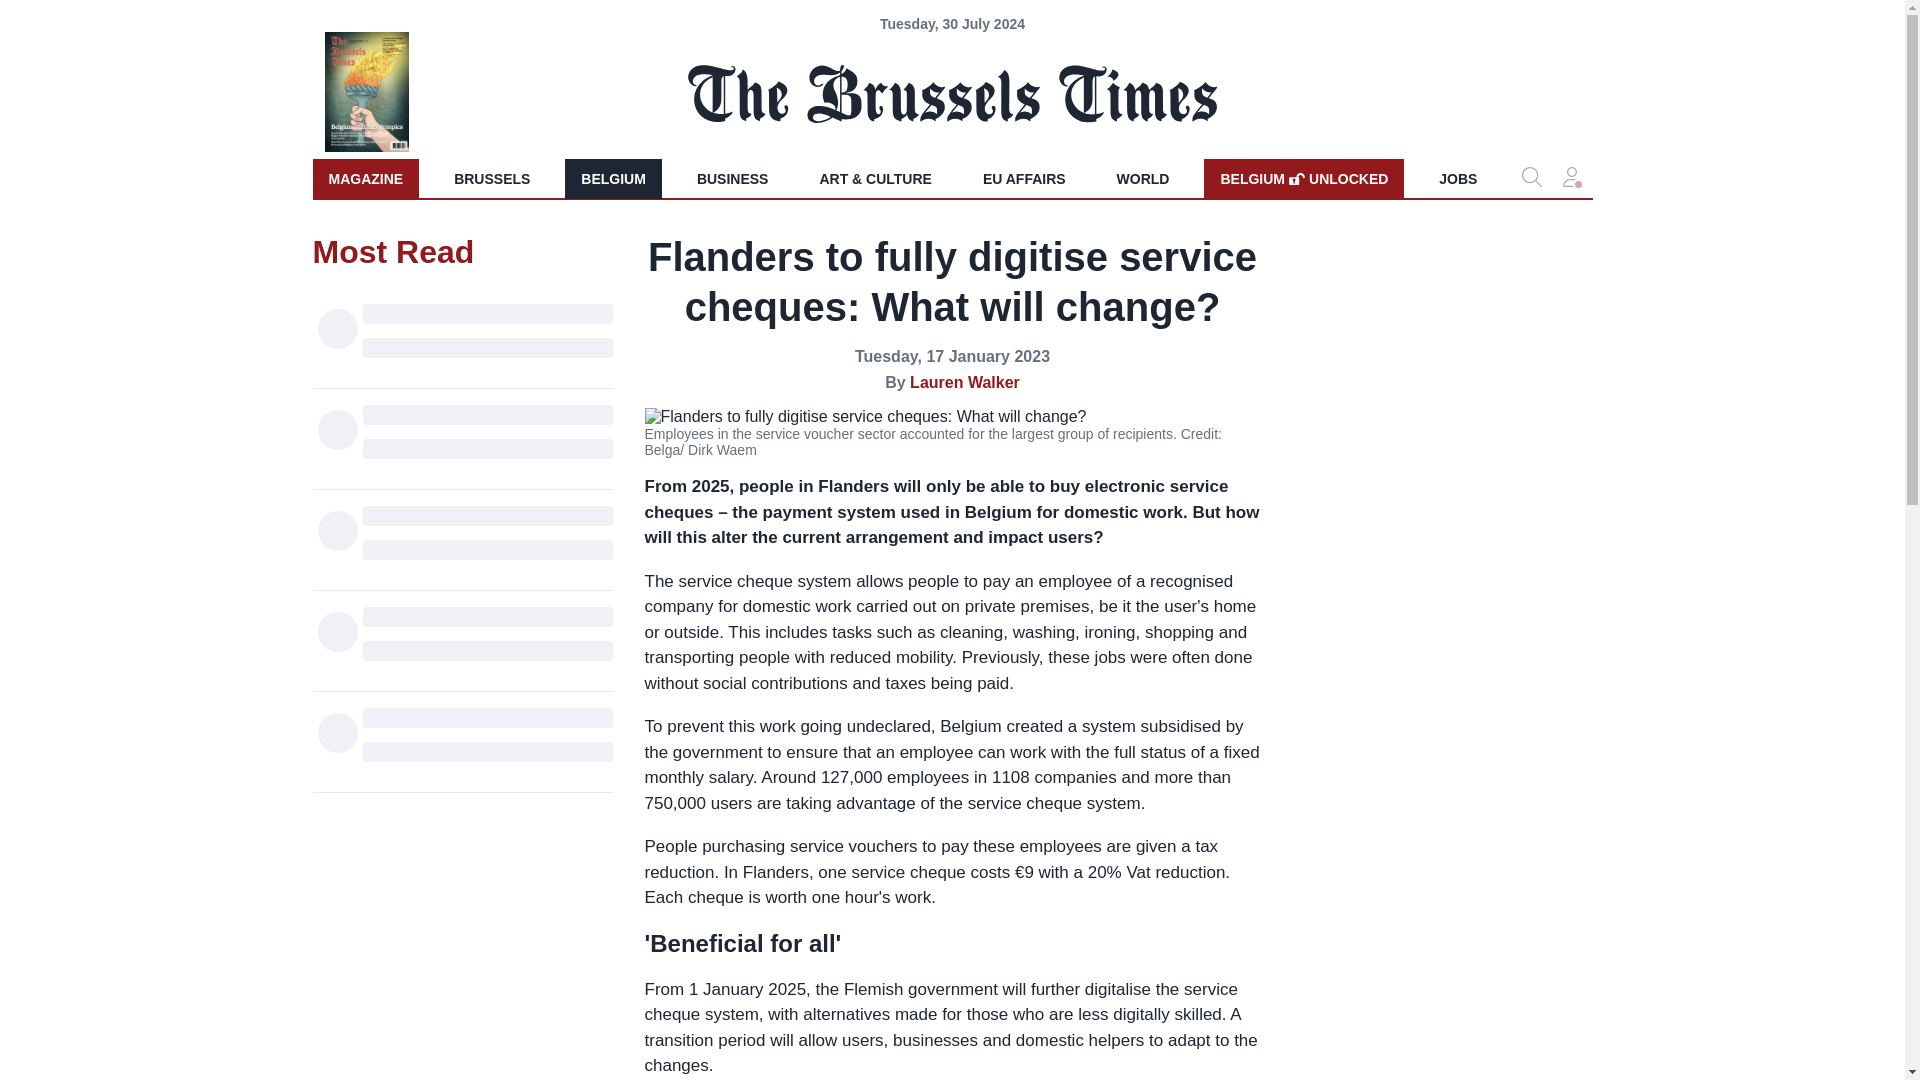  Describe the element at coordinates (1024, 178) in the screenshot. I see `EU AFFAIRS` at that location.